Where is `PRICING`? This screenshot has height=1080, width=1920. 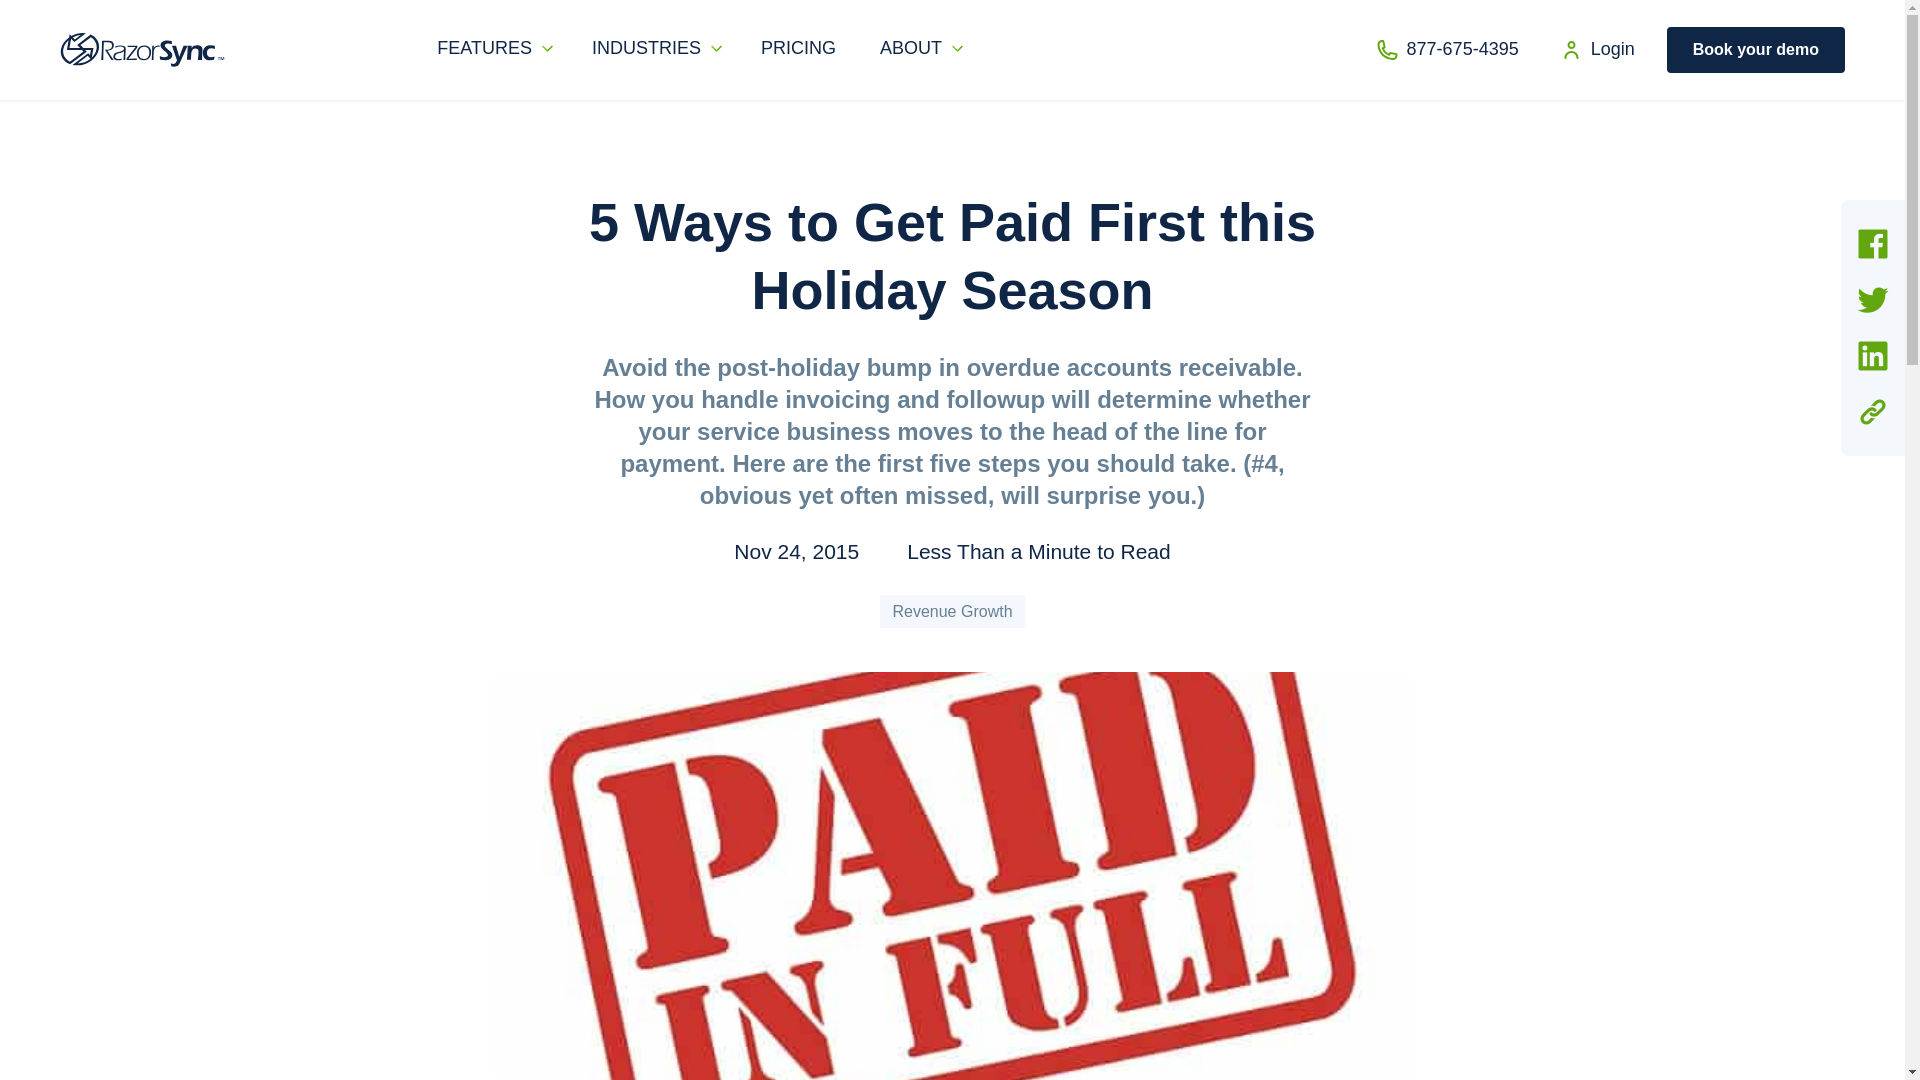 PRICING is located at coordinates (802, 48).